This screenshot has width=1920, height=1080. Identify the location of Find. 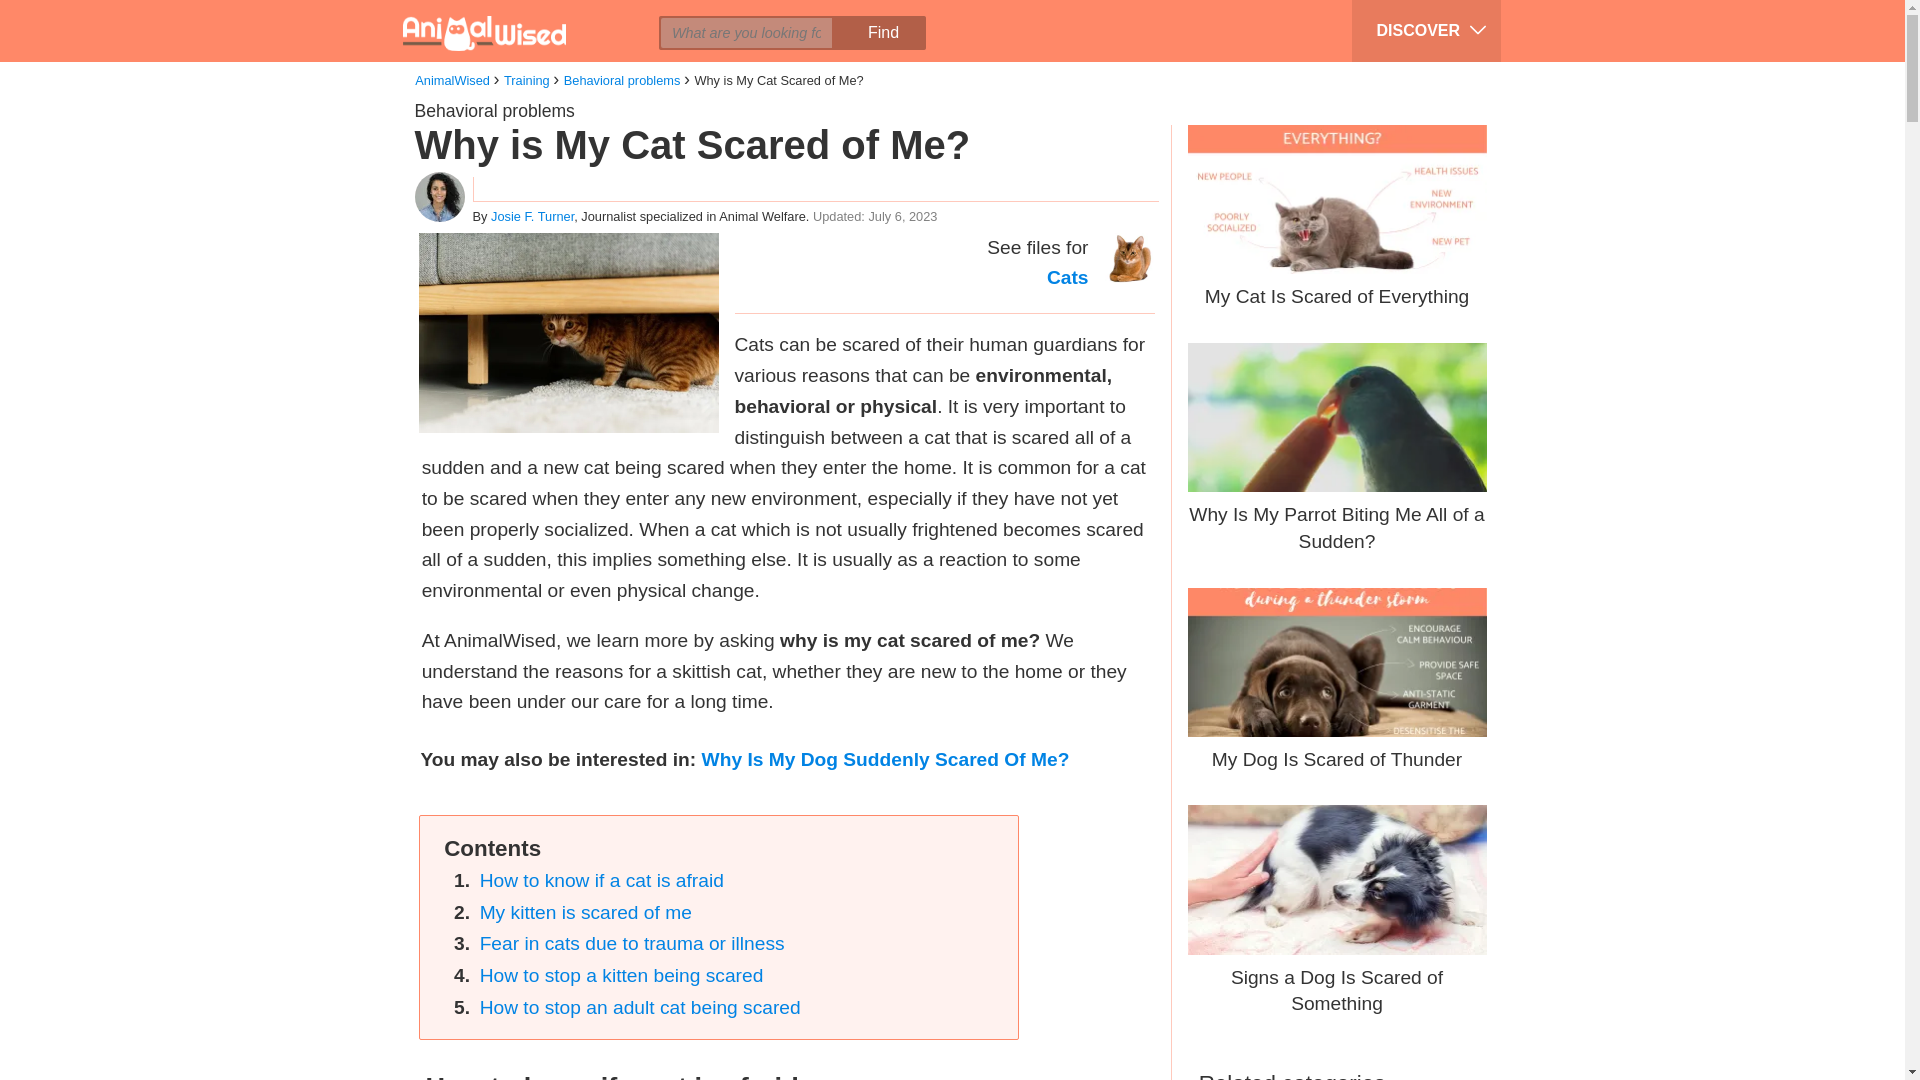
(882, 32).